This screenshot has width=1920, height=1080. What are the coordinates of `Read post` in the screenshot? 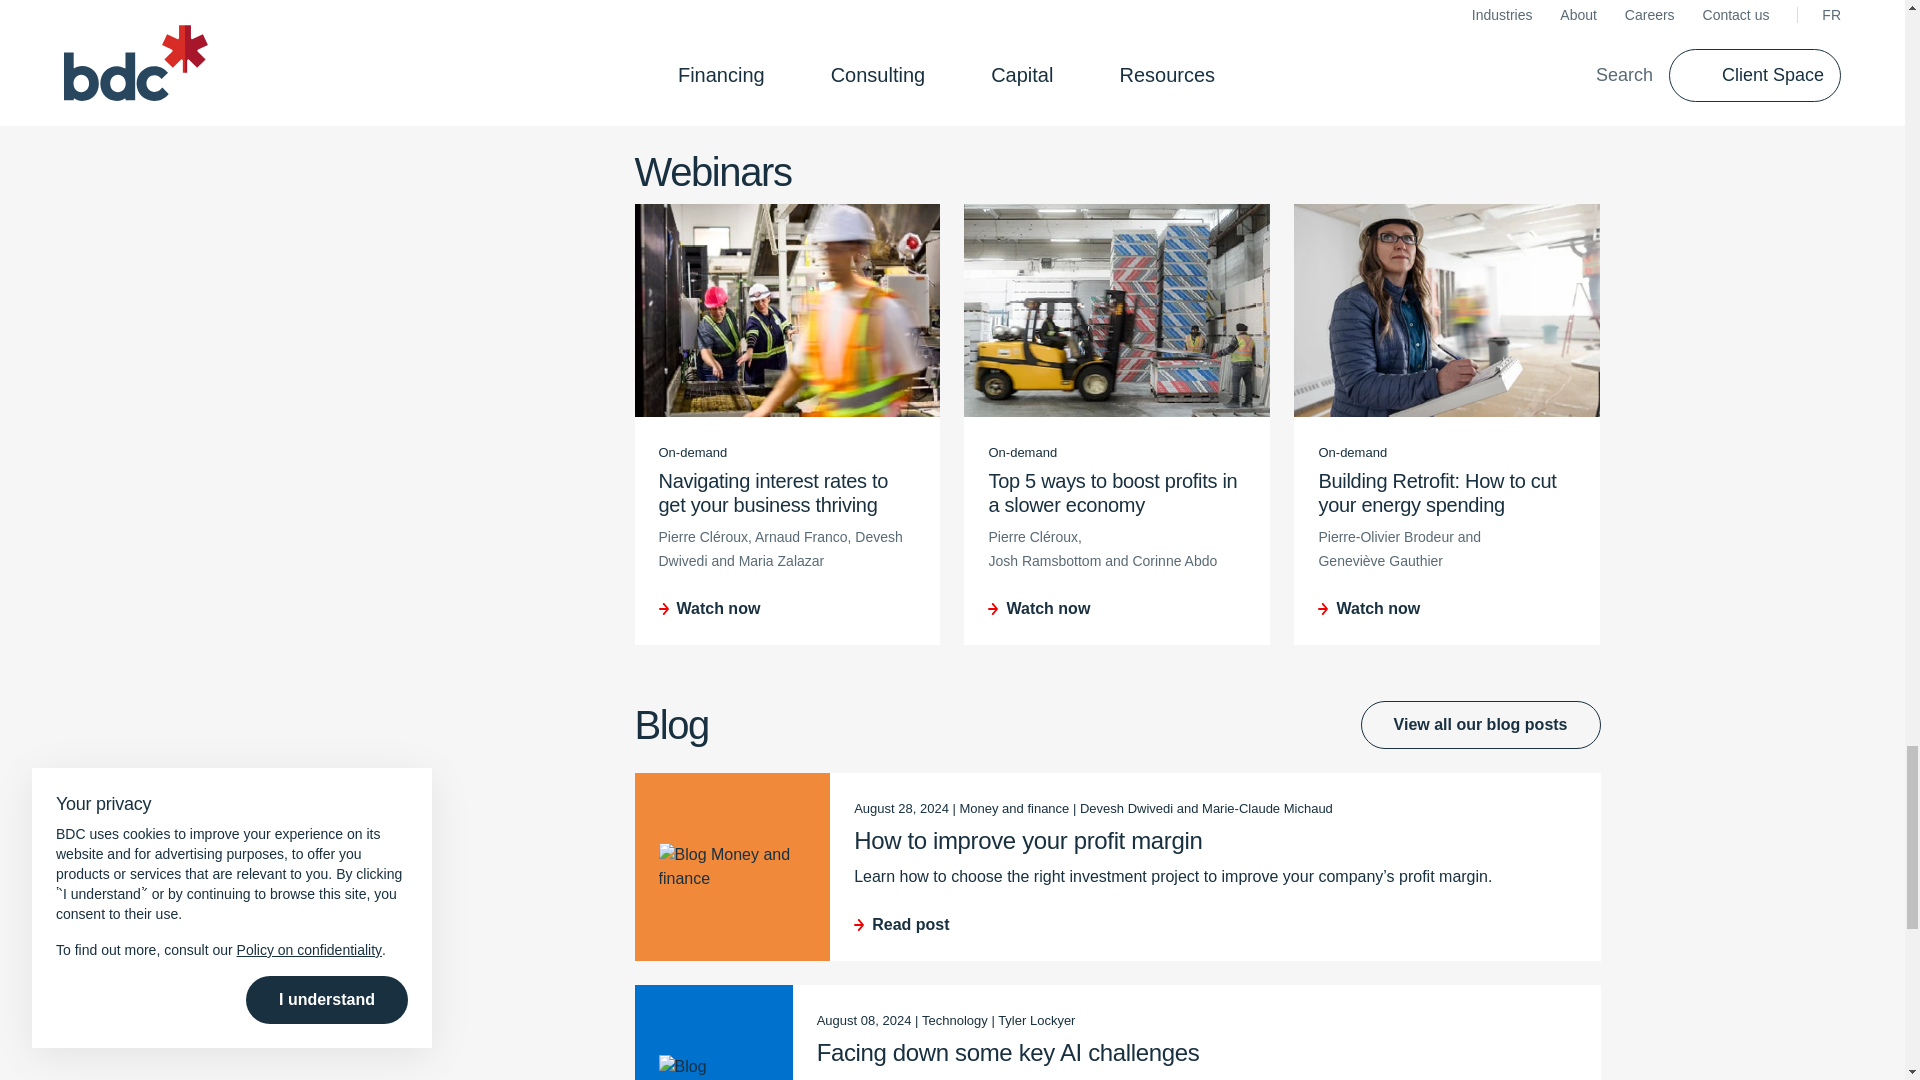 It's located at (1215, 924).